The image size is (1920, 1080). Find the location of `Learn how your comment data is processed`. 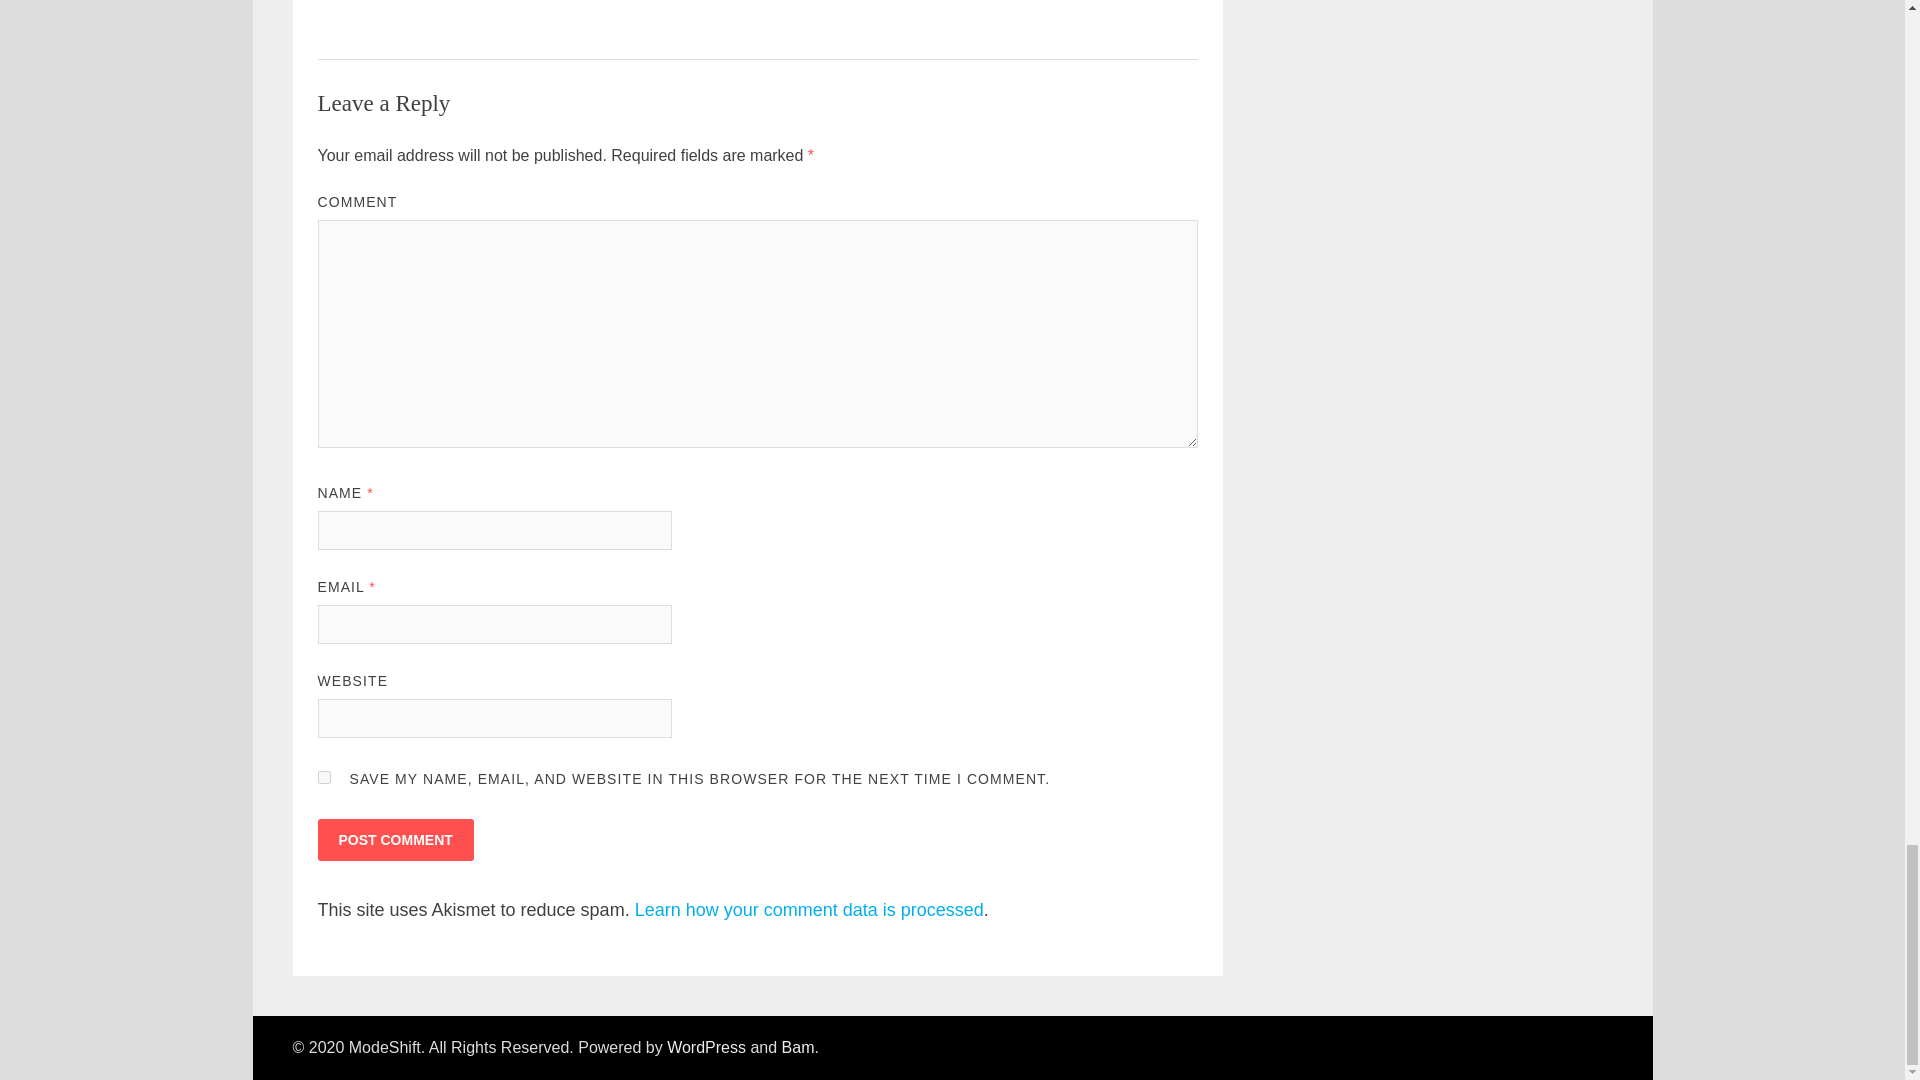

Learn how your comment data is processed is located at coordinates (809, 910).